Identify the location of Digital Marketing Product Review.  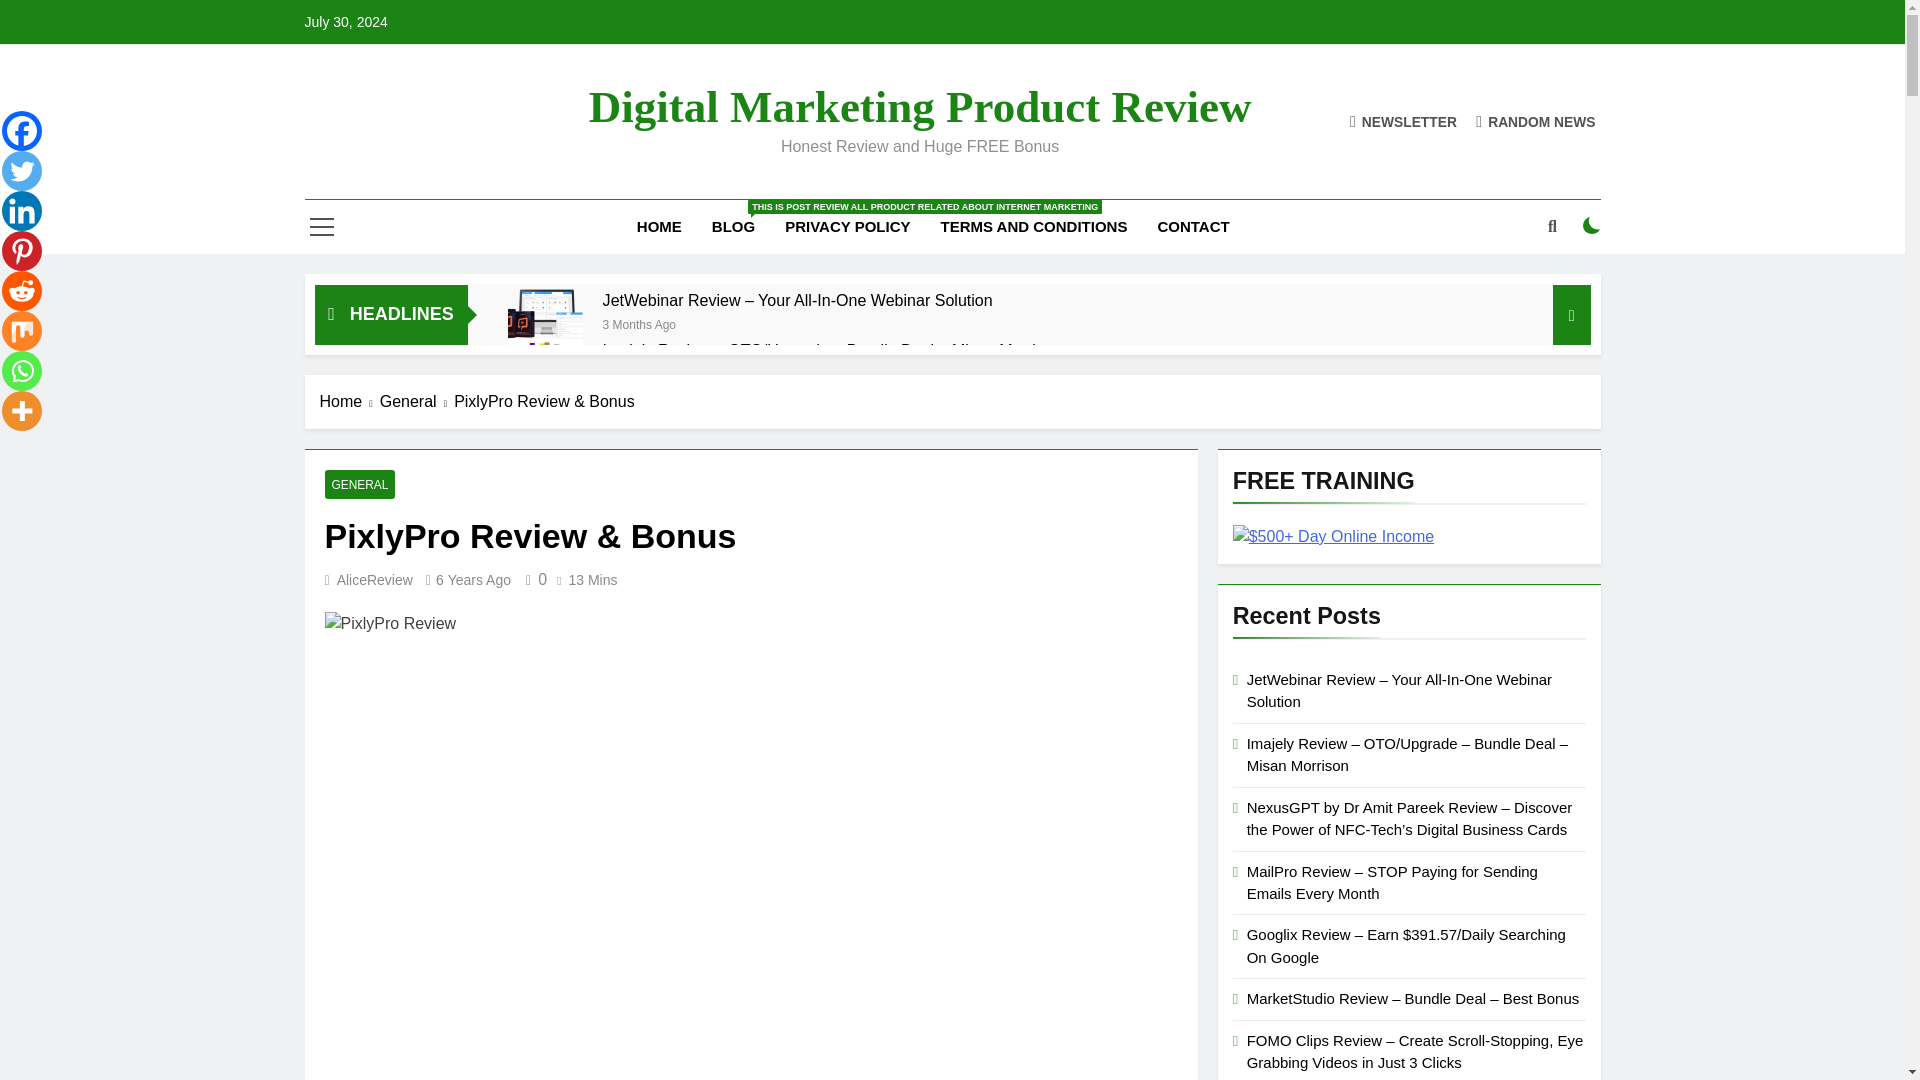
(920, 106).